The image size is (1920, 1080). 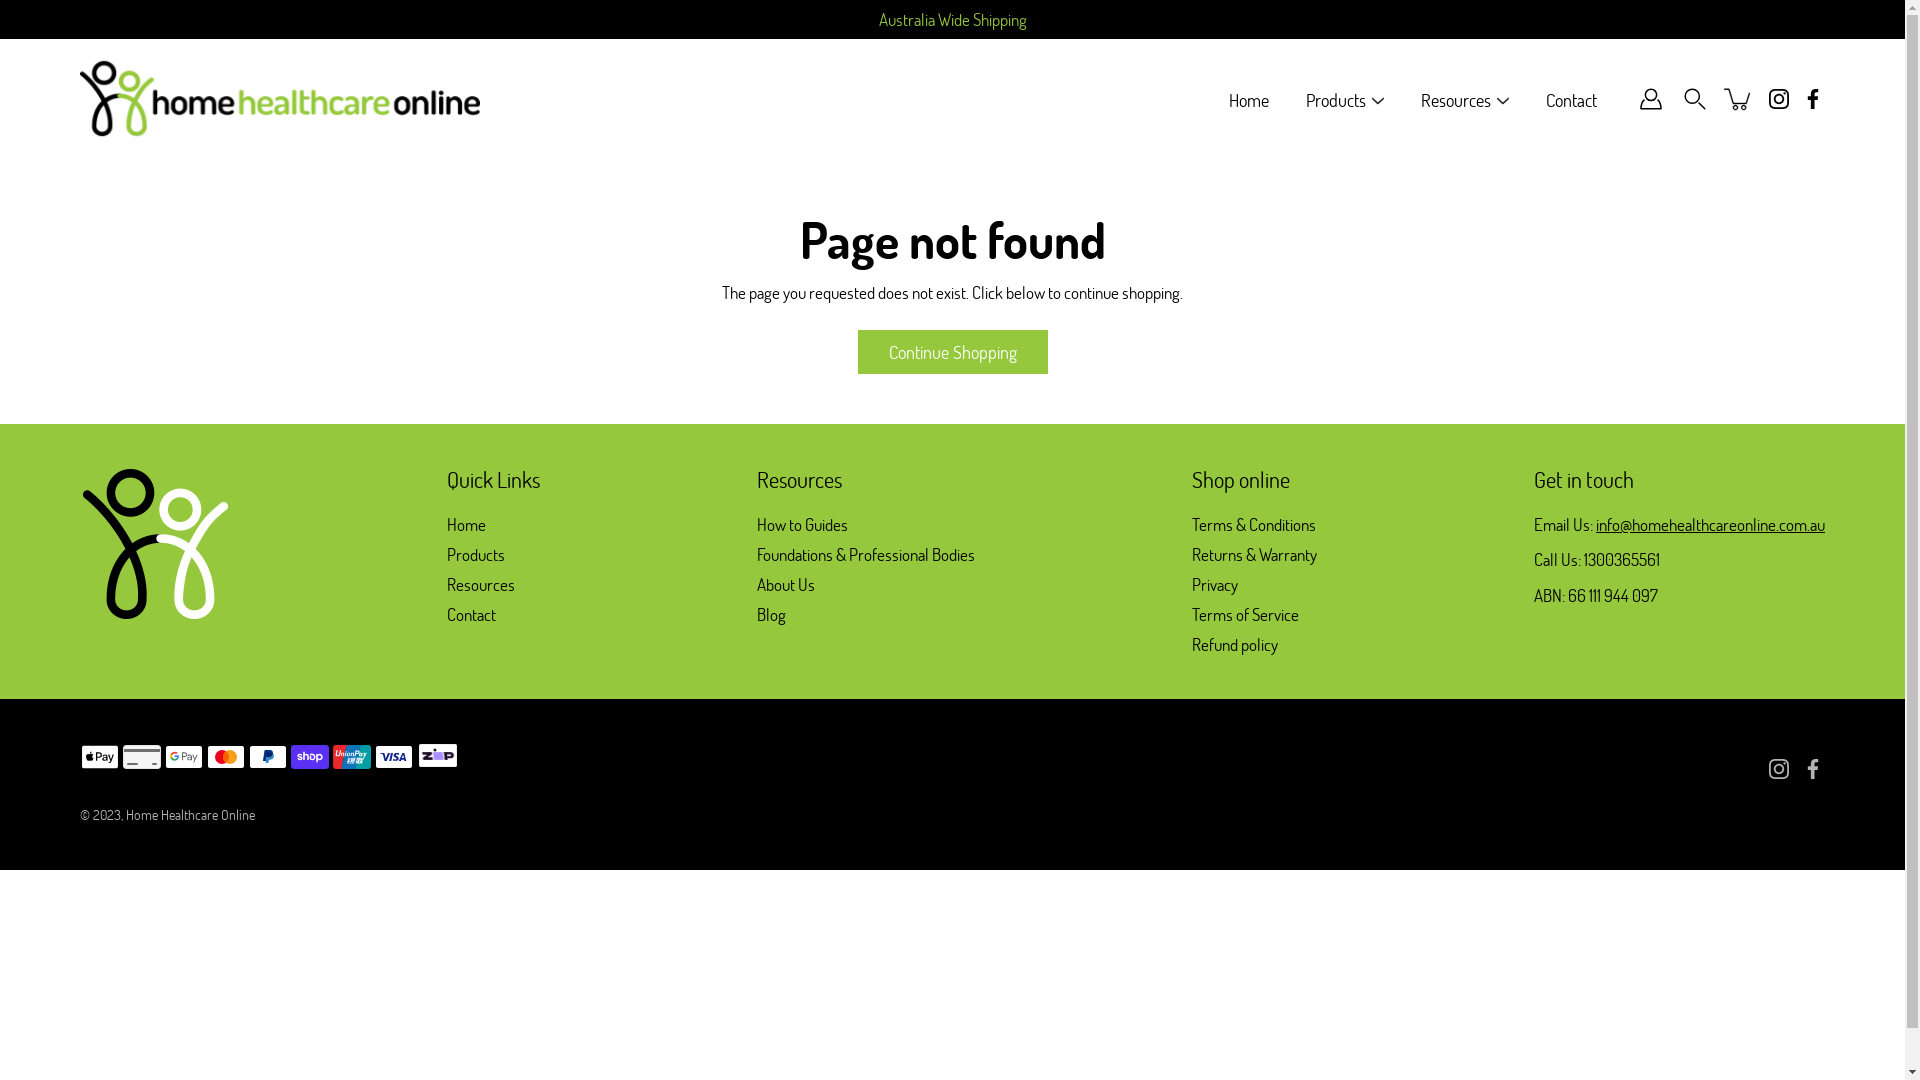 I want to click on About Us, so click(x=786, y=584).